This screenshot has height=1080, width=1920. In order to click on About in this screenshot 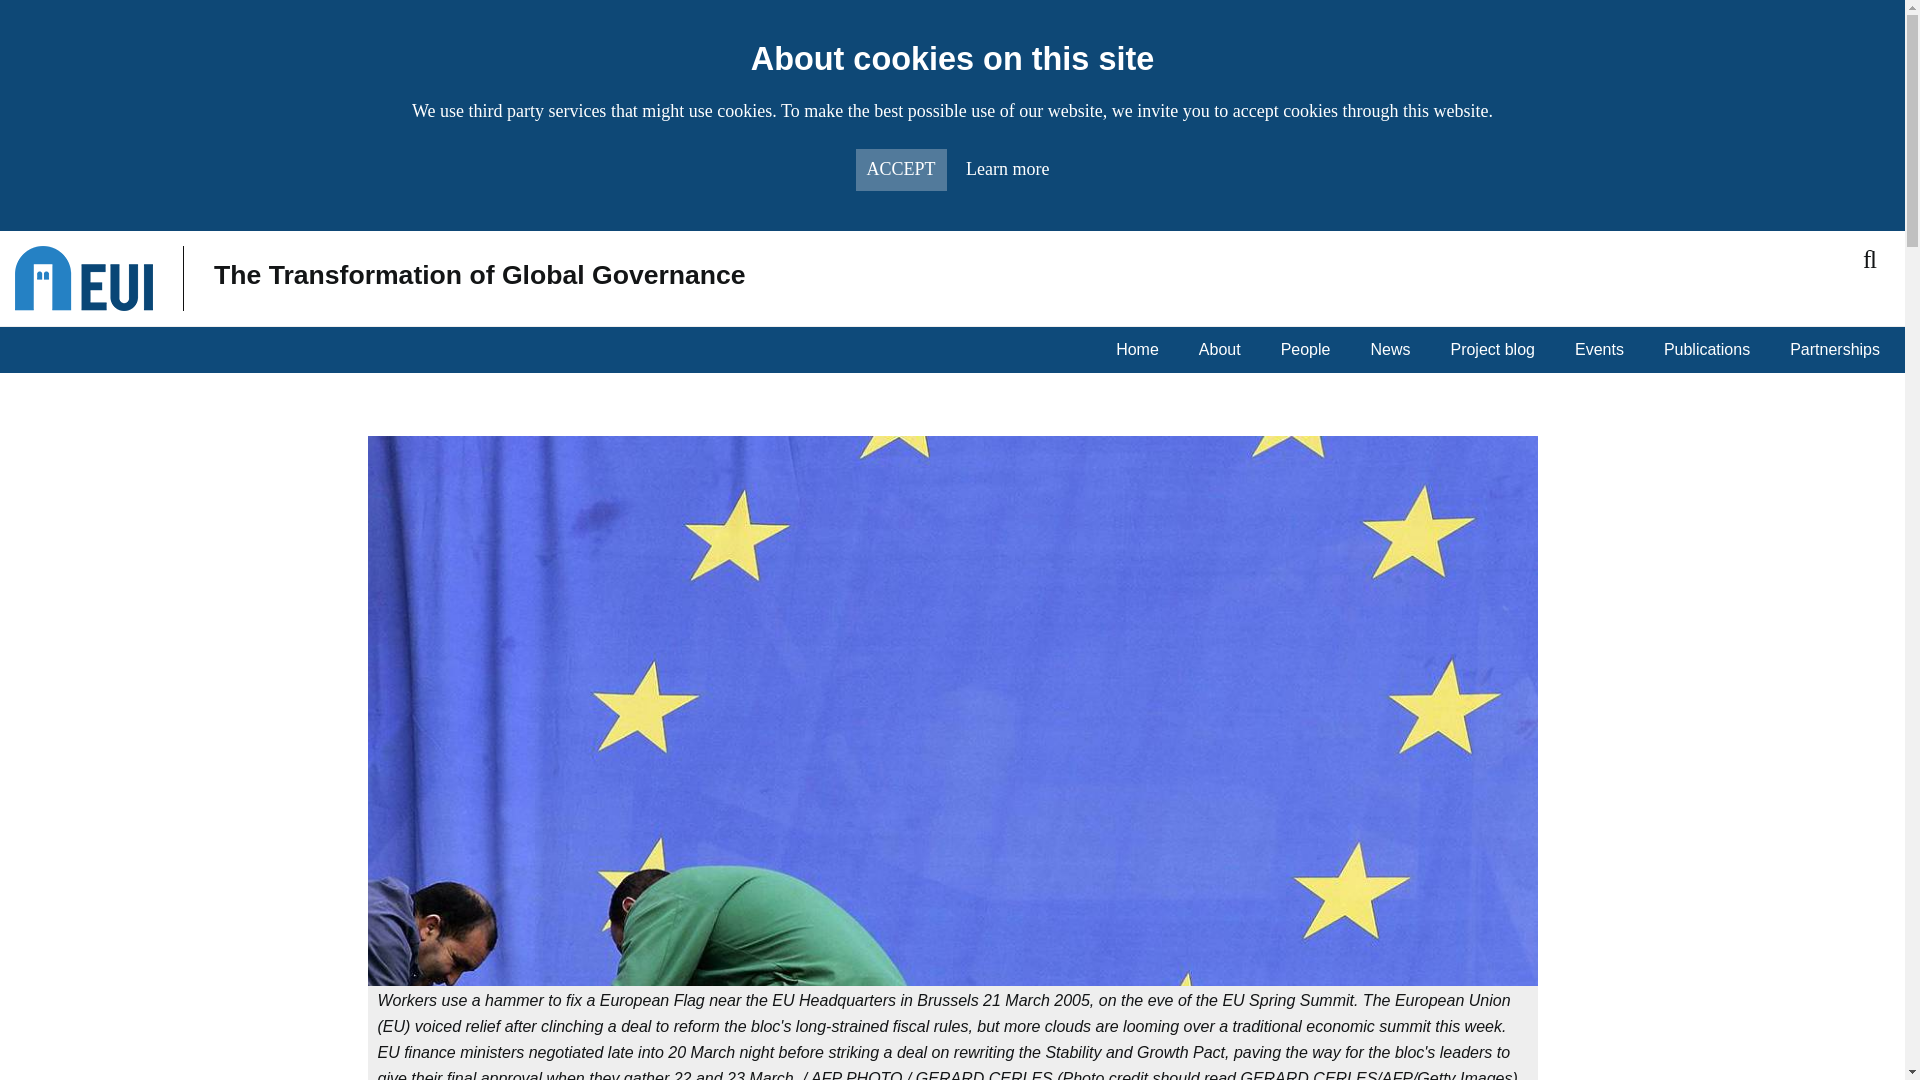, I will do `click(1224, 350)`.